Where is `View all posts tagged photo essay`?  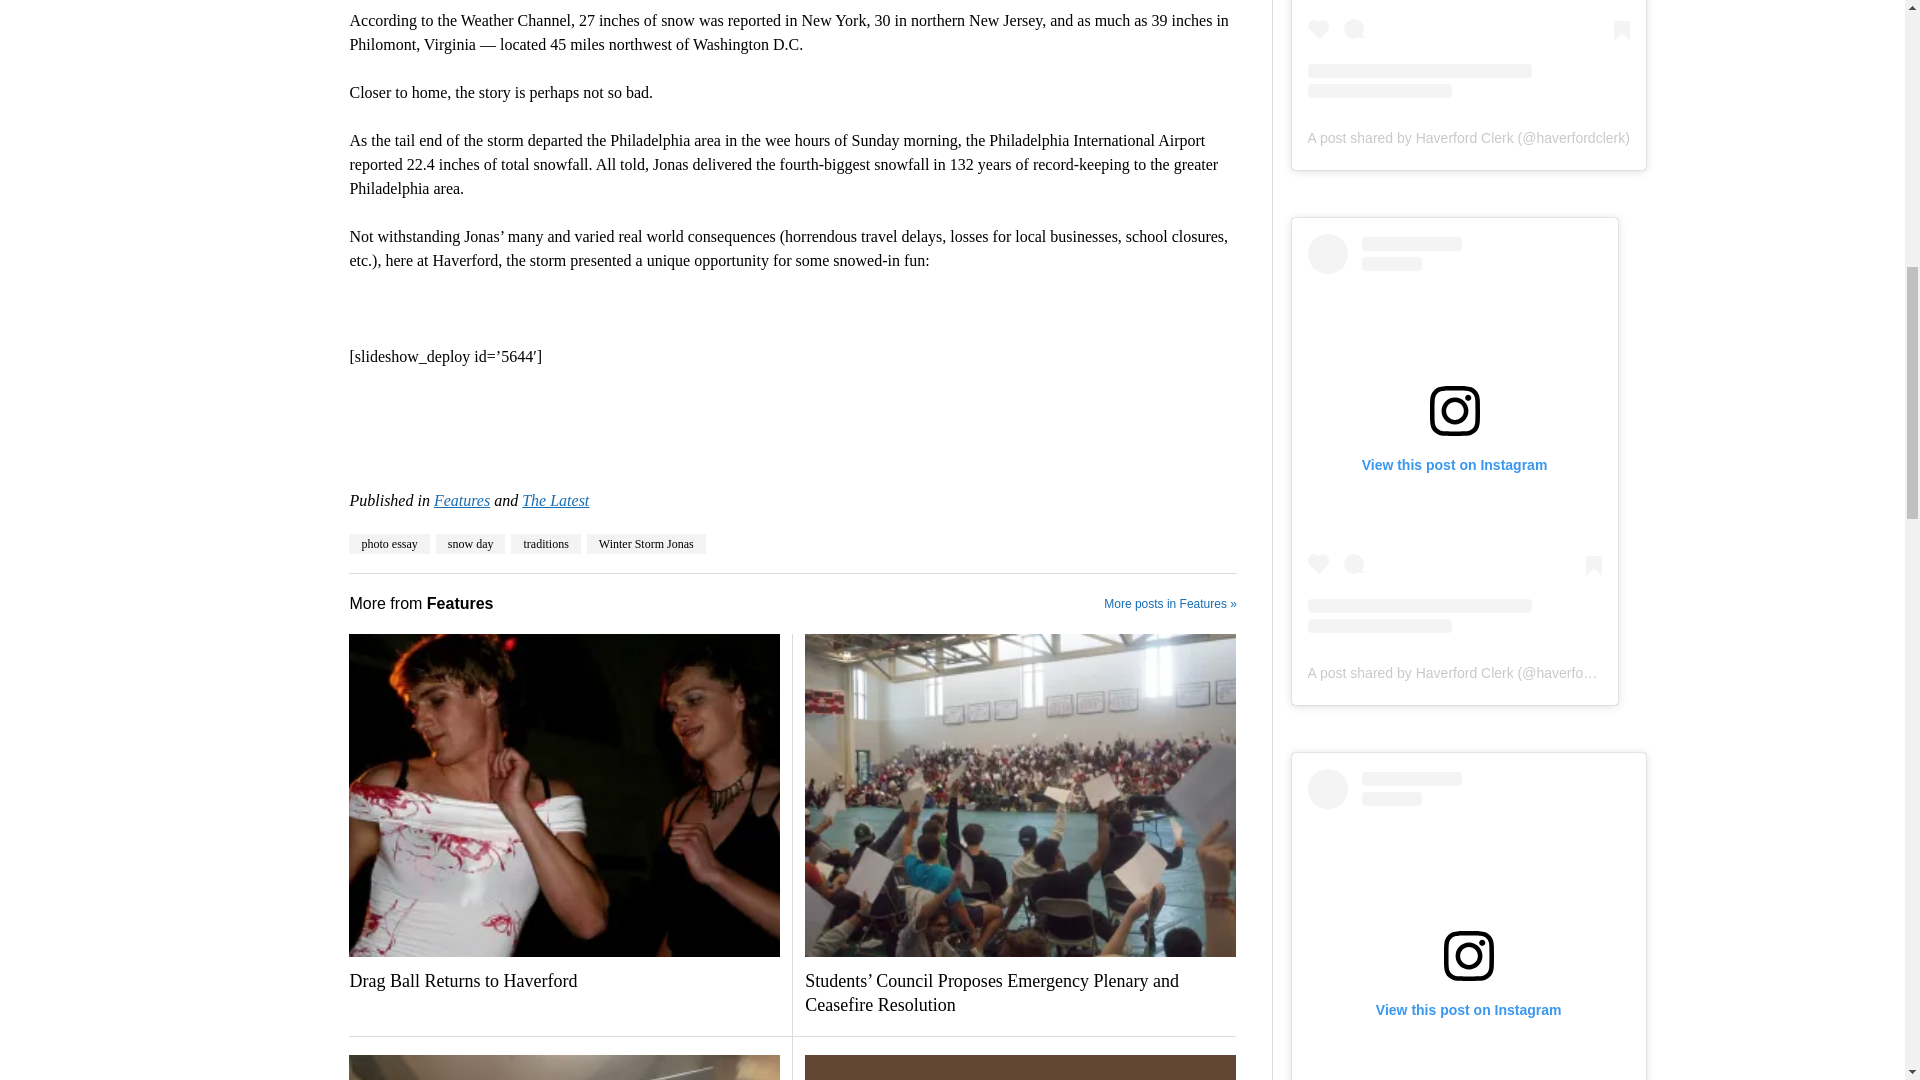 View all posts tagged photo essay is located at coordinates (388, 544).